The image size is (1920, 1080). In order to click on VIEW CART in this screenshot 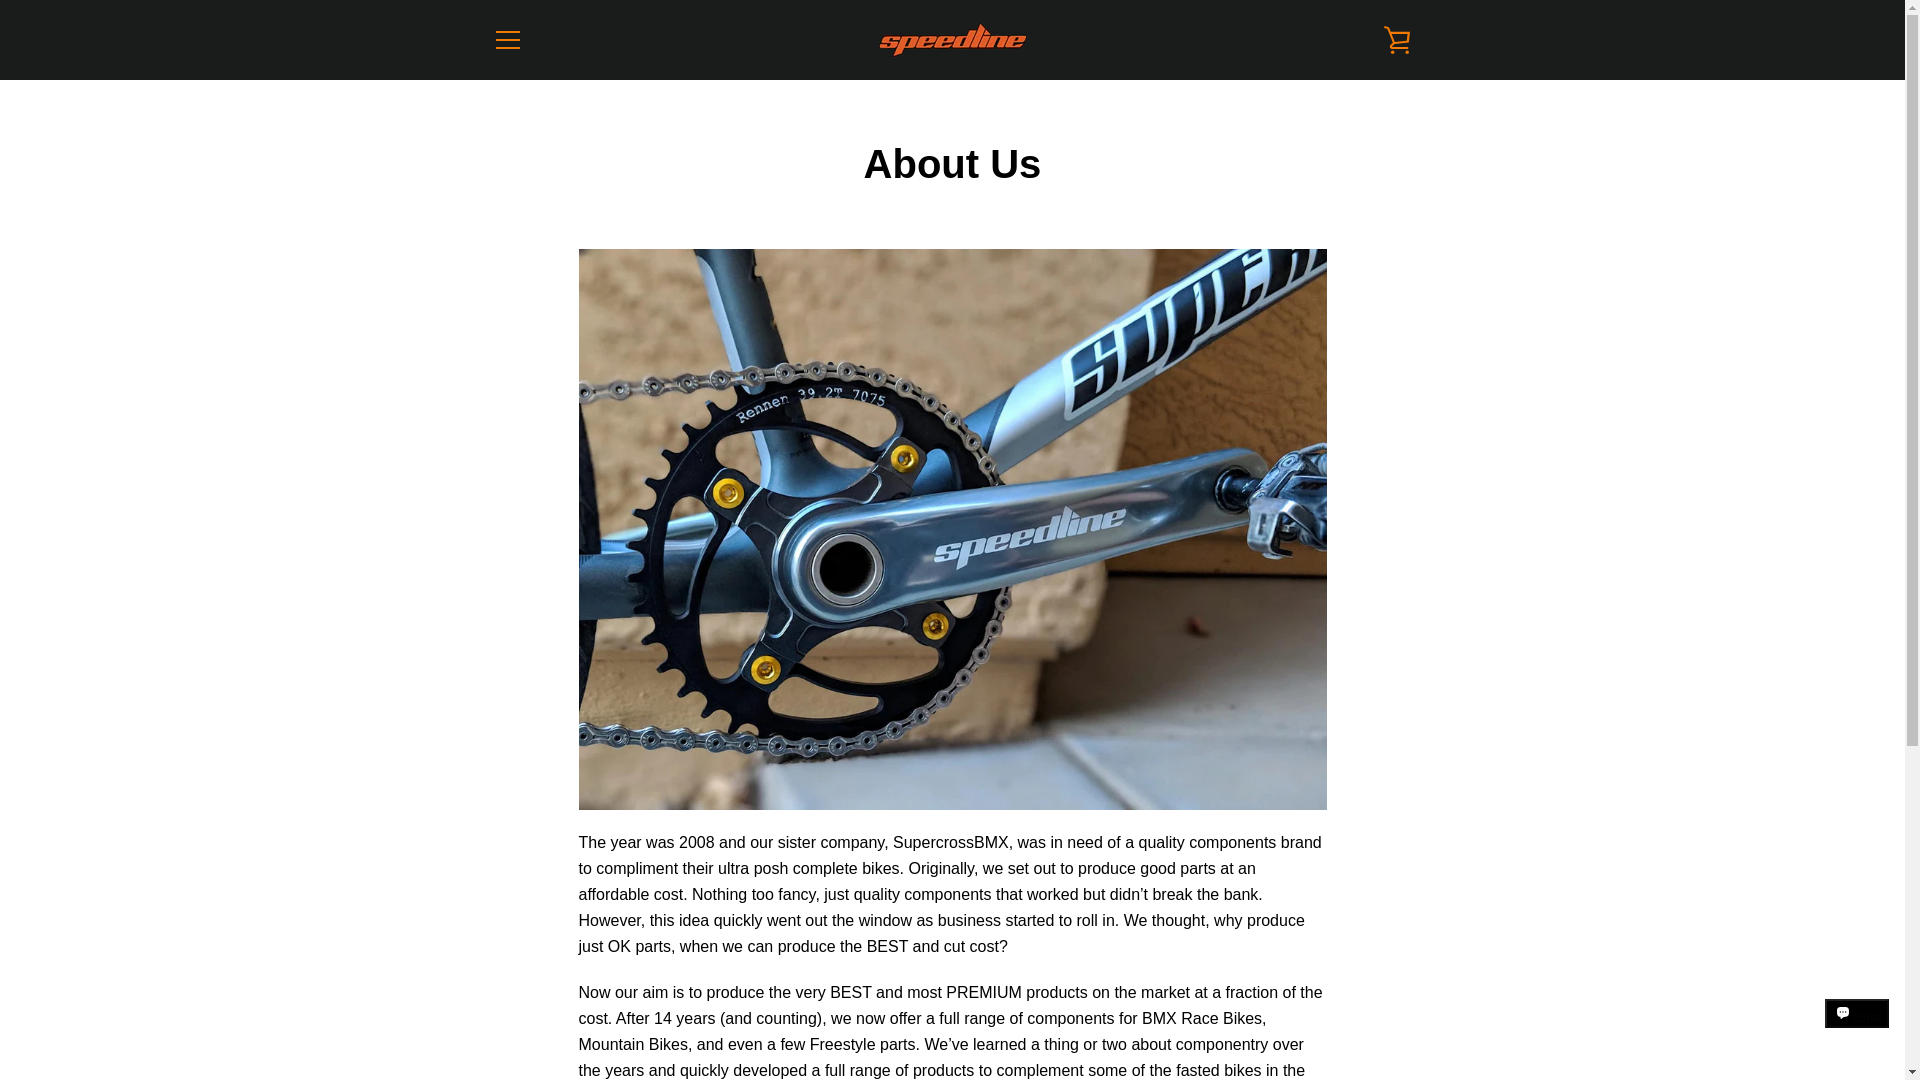, I will do `click(1397, 40)`.